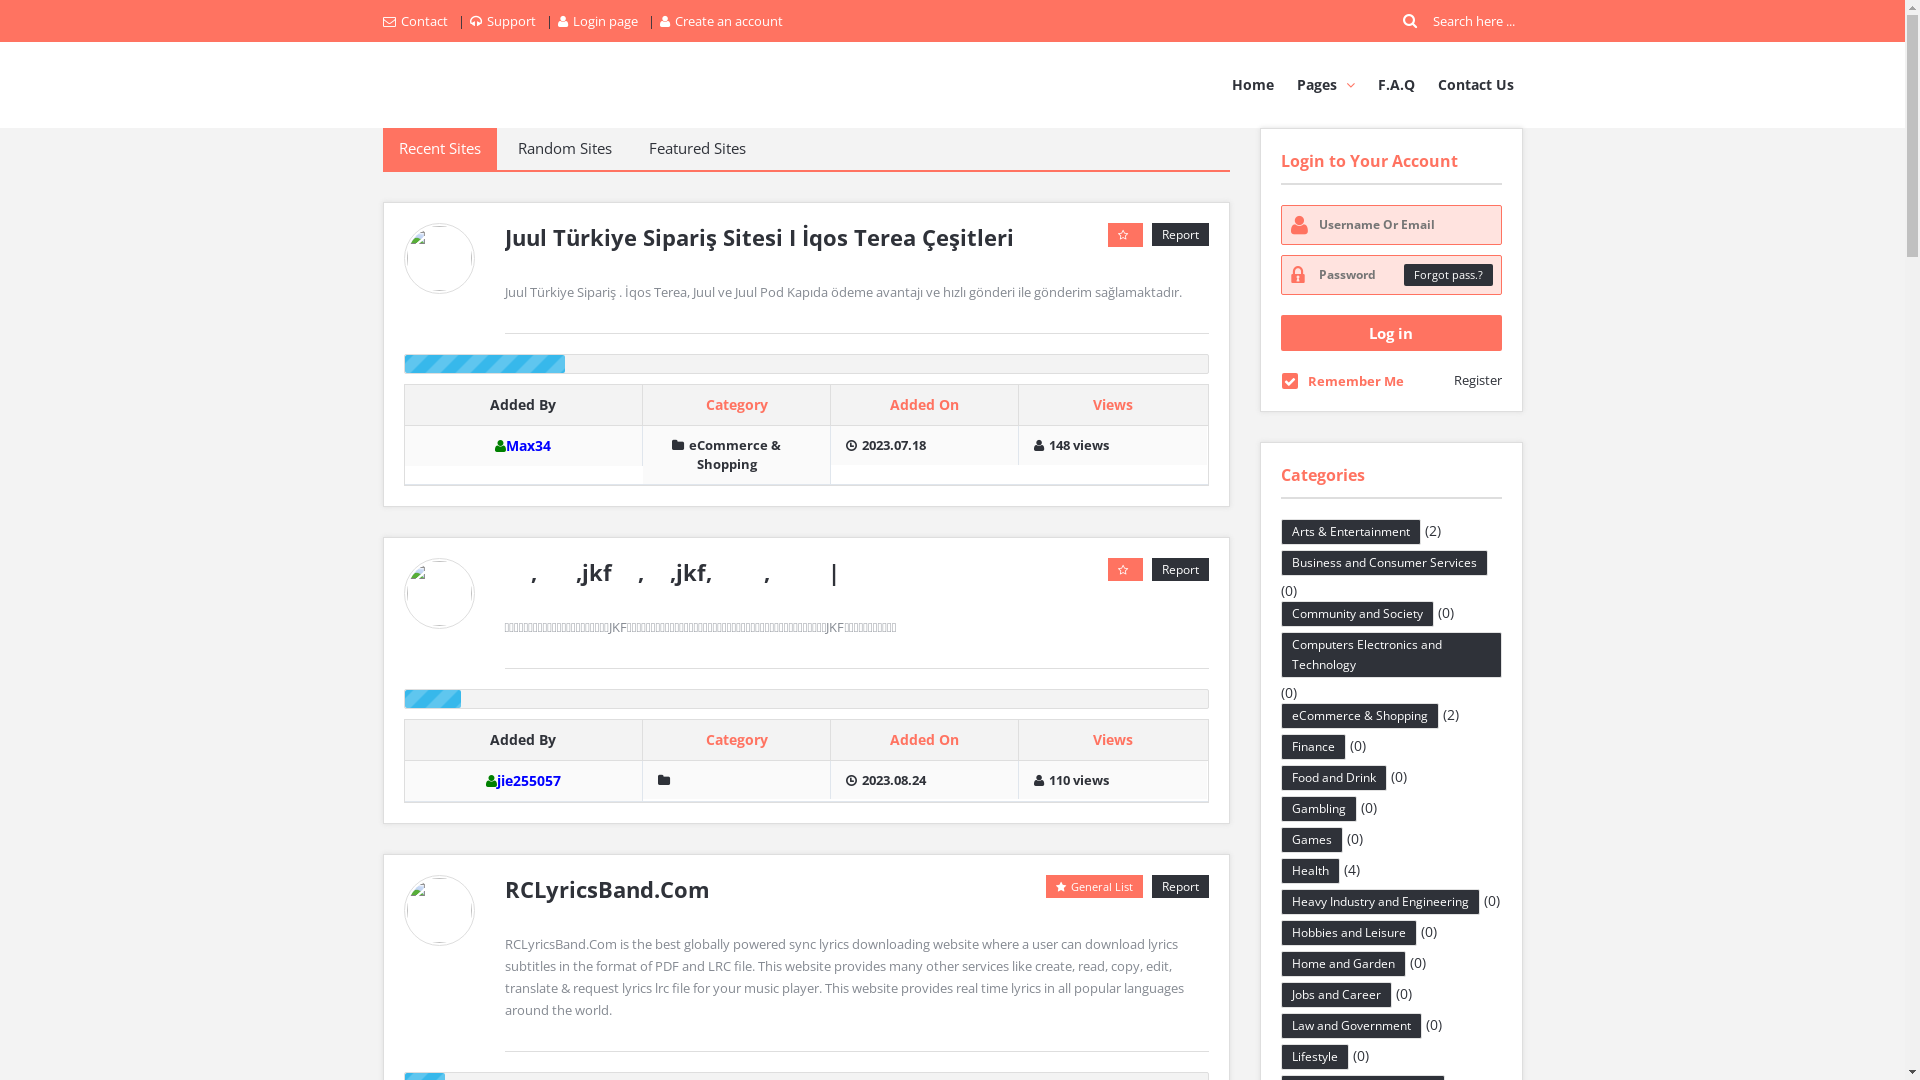 The image size is (1920, 1080). What do you see at coordinates (1314, 747) in the screenshot?
I see `Finance` at bounding box center [1314, 747].